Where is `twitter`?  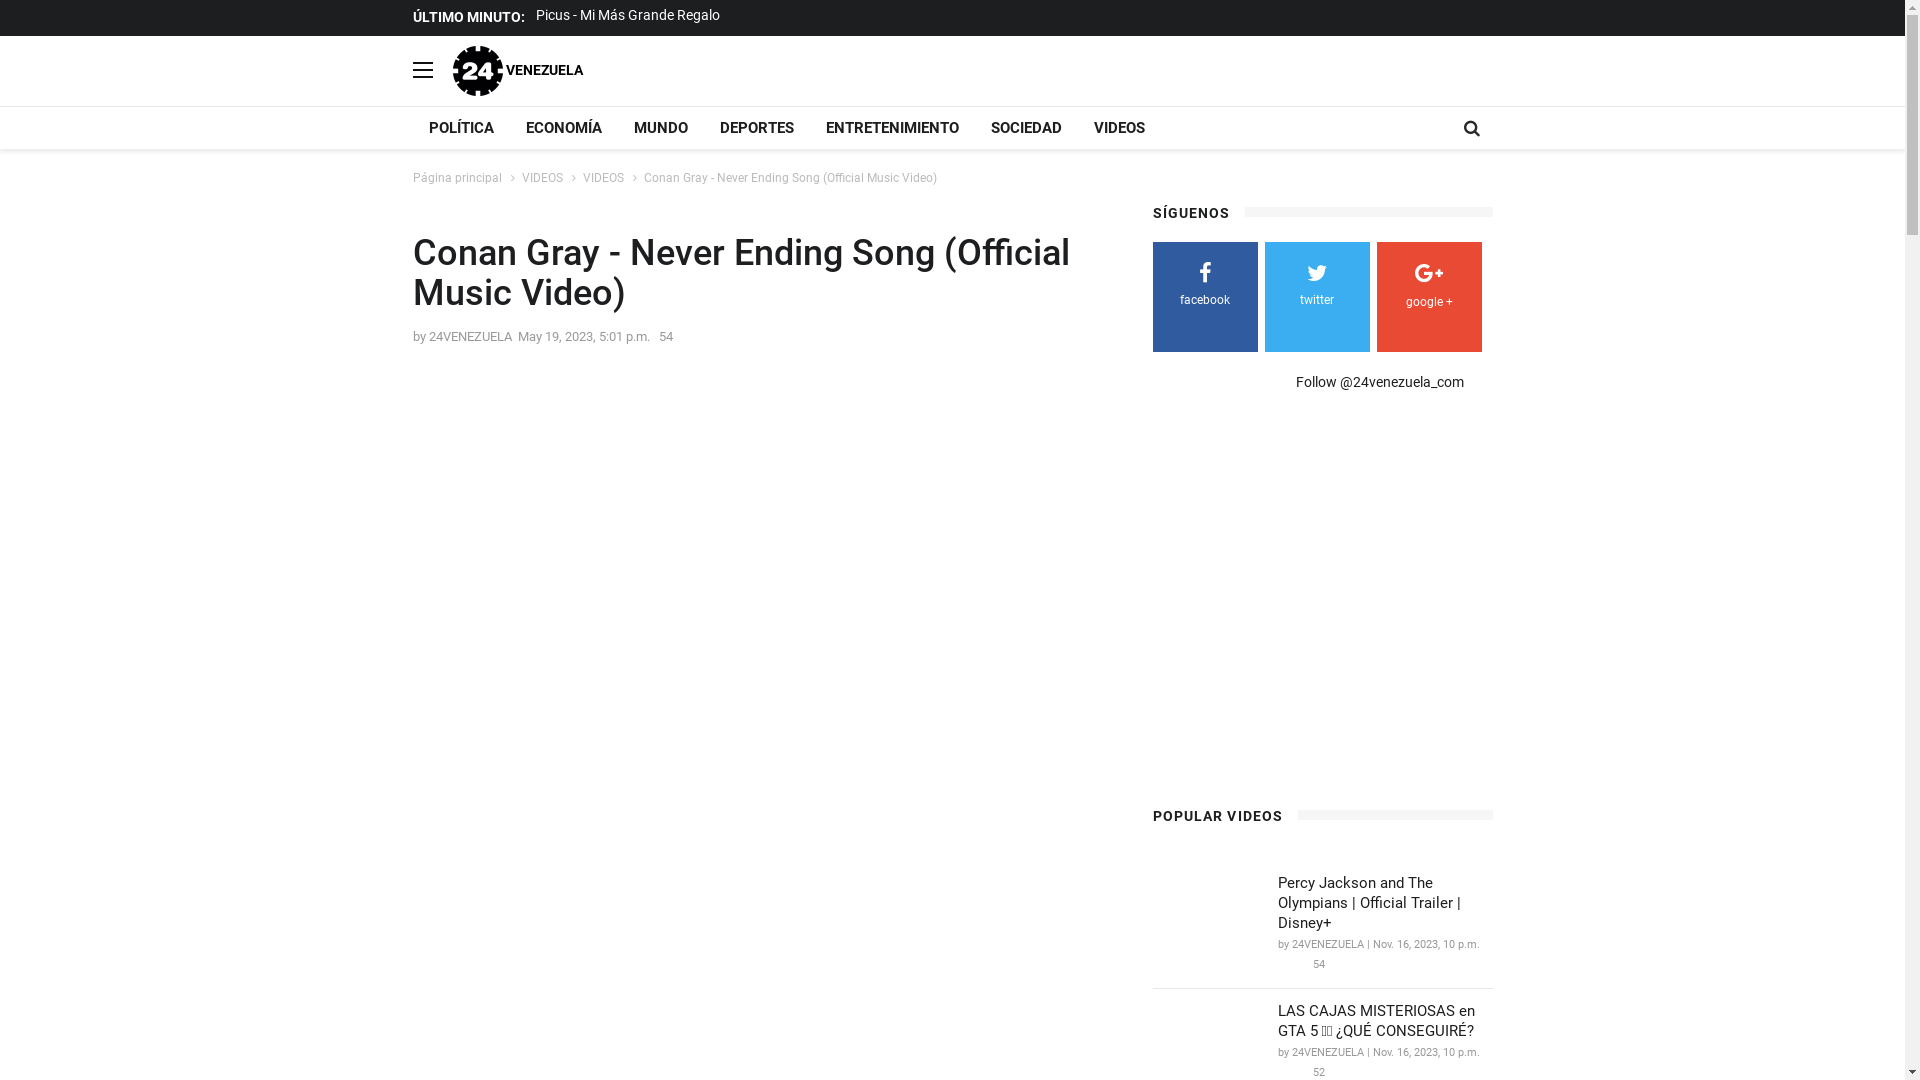
twitter is located at coordinates (1316, 288).